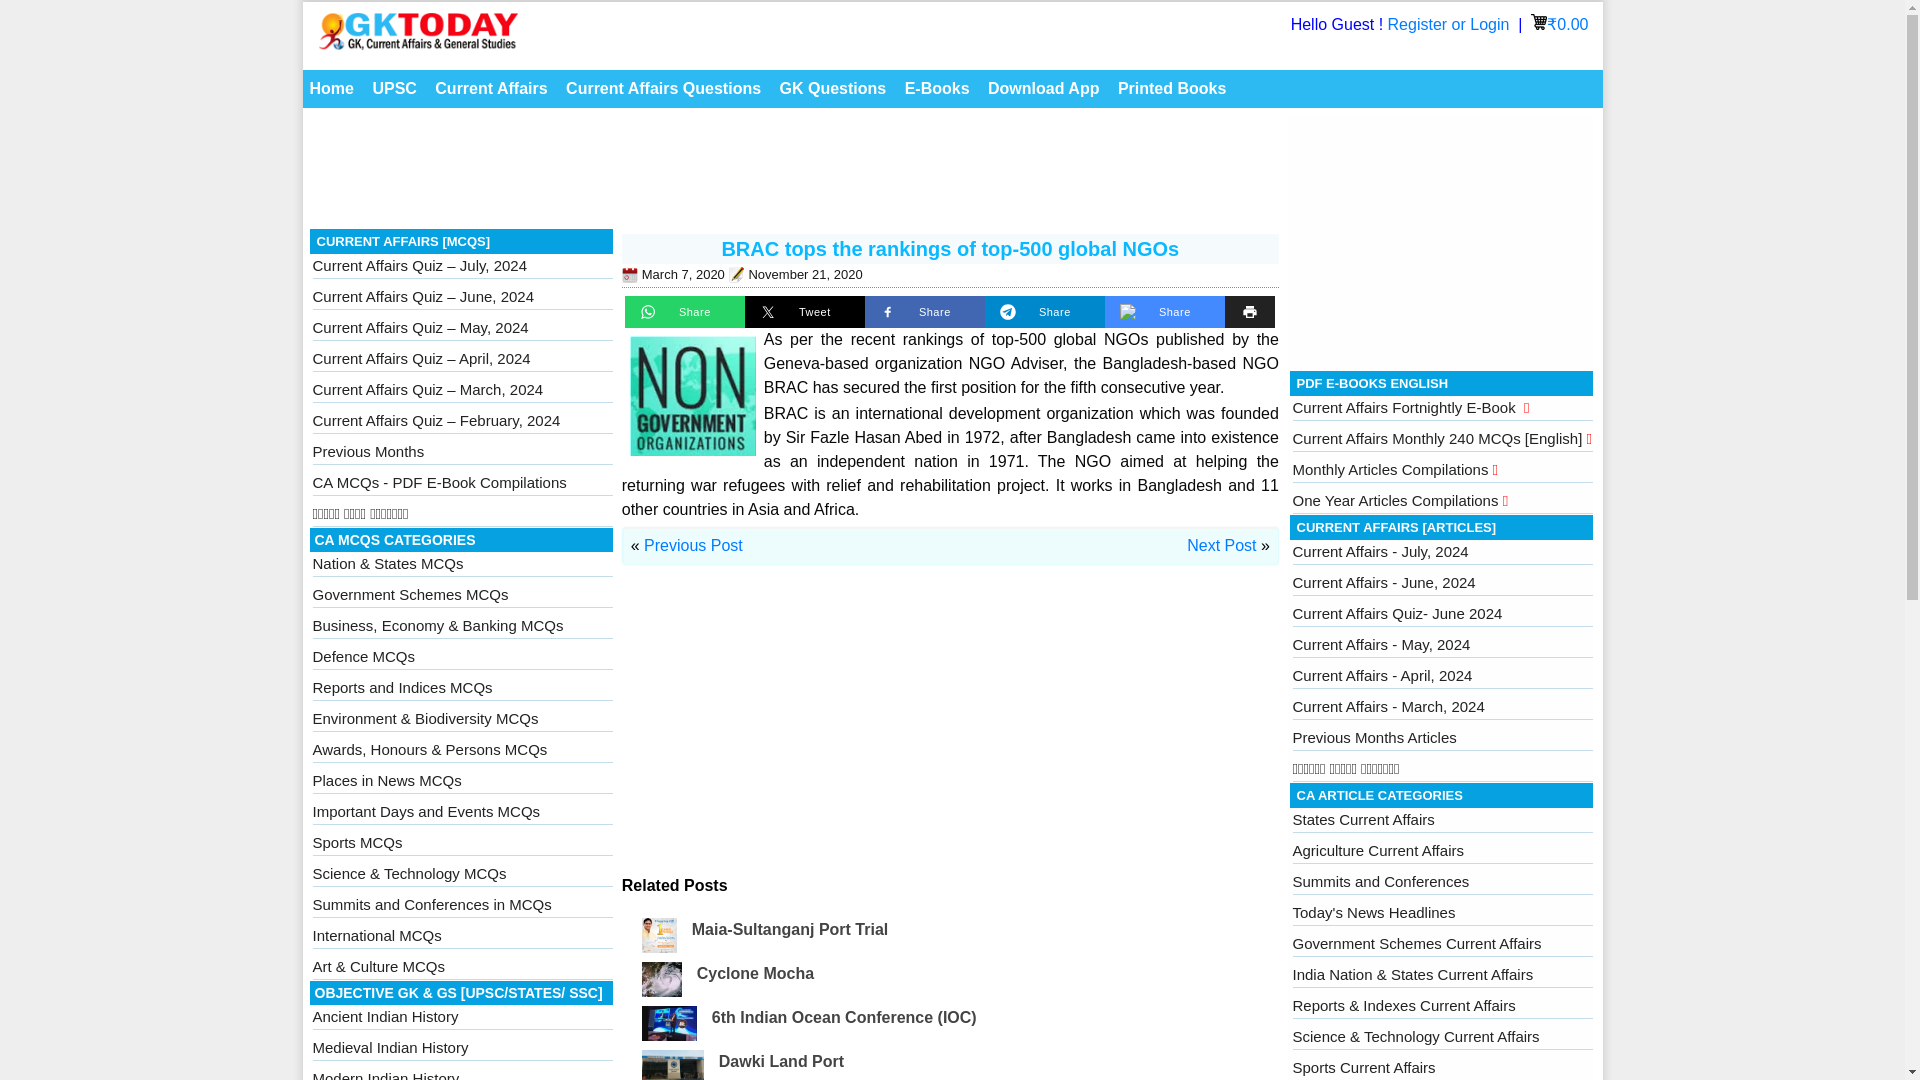 The image size is (1920, 1080). I want to click on Reports and Indices MCQs, so click(401, 687).